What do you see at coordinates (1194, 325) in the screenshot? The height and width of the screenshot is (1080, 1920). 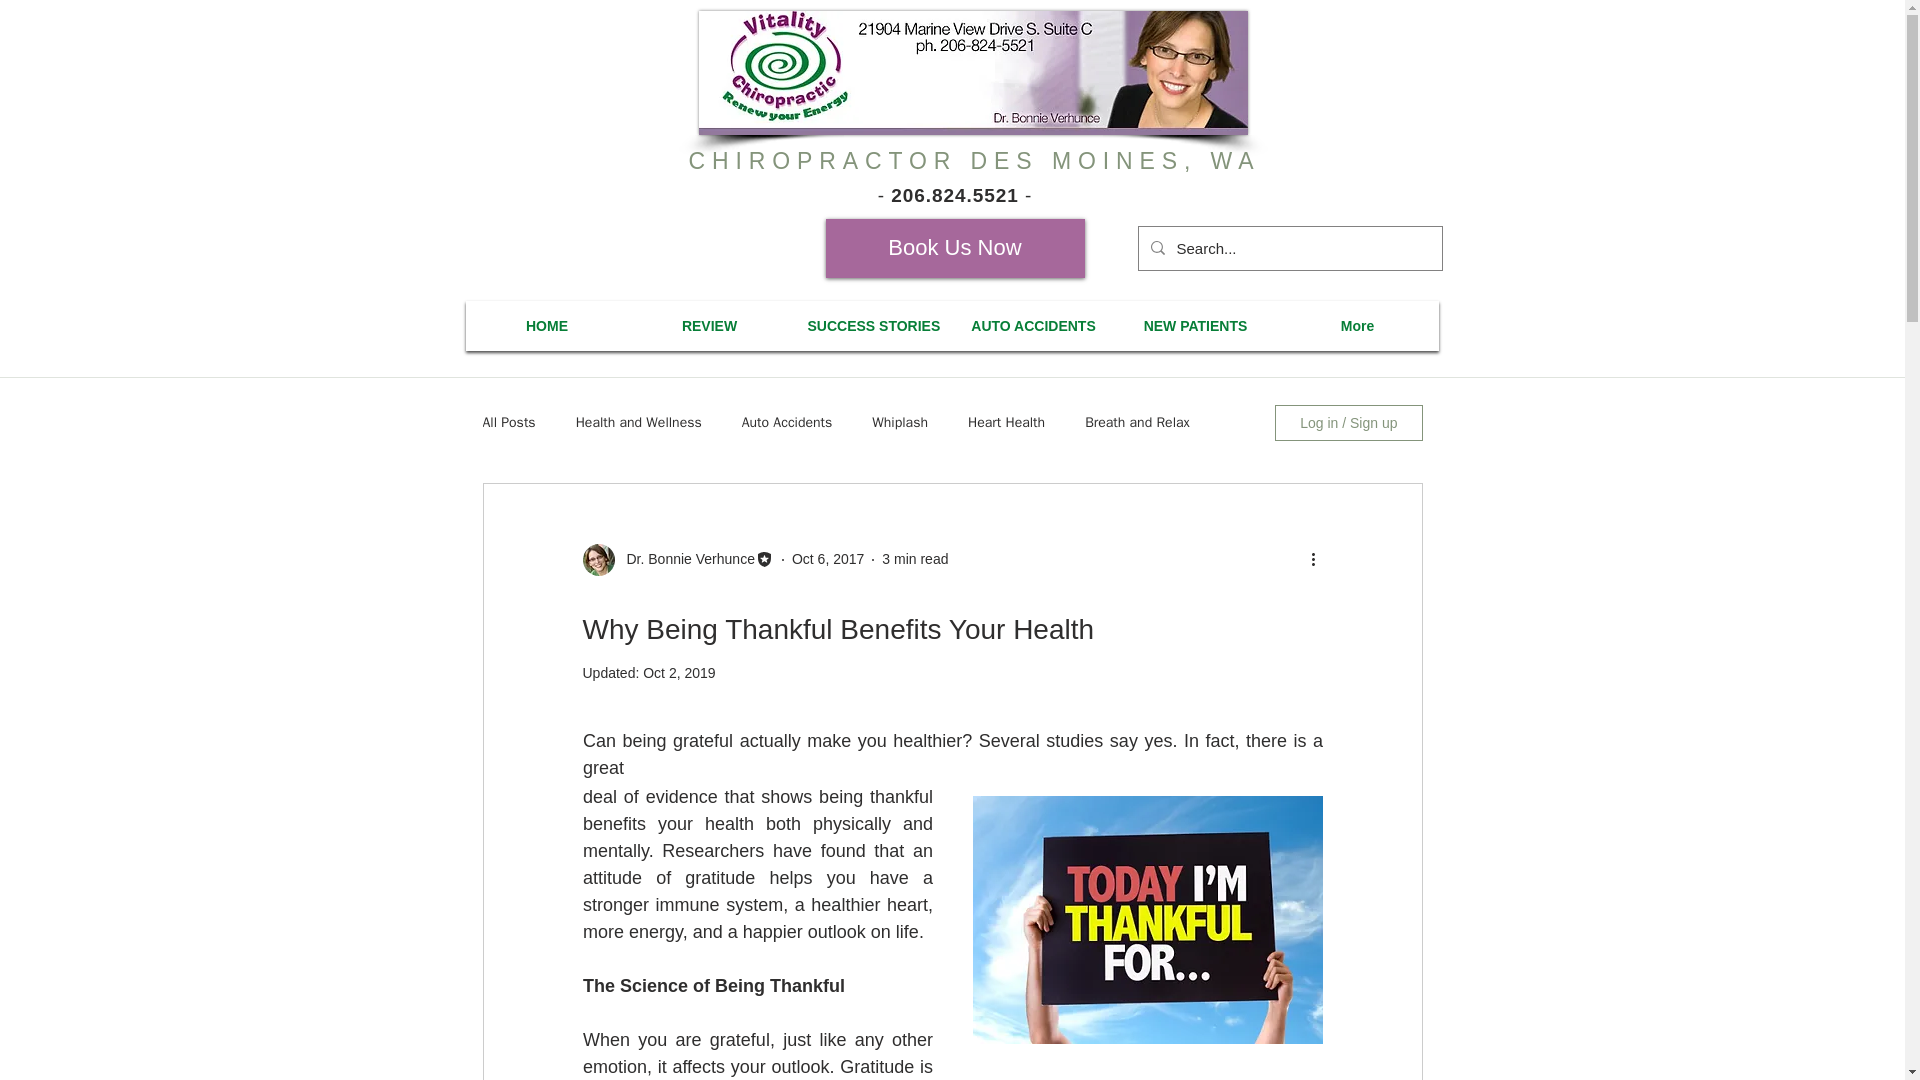 I see `NEW PATIENTS` at bounding box center [1194, 325].